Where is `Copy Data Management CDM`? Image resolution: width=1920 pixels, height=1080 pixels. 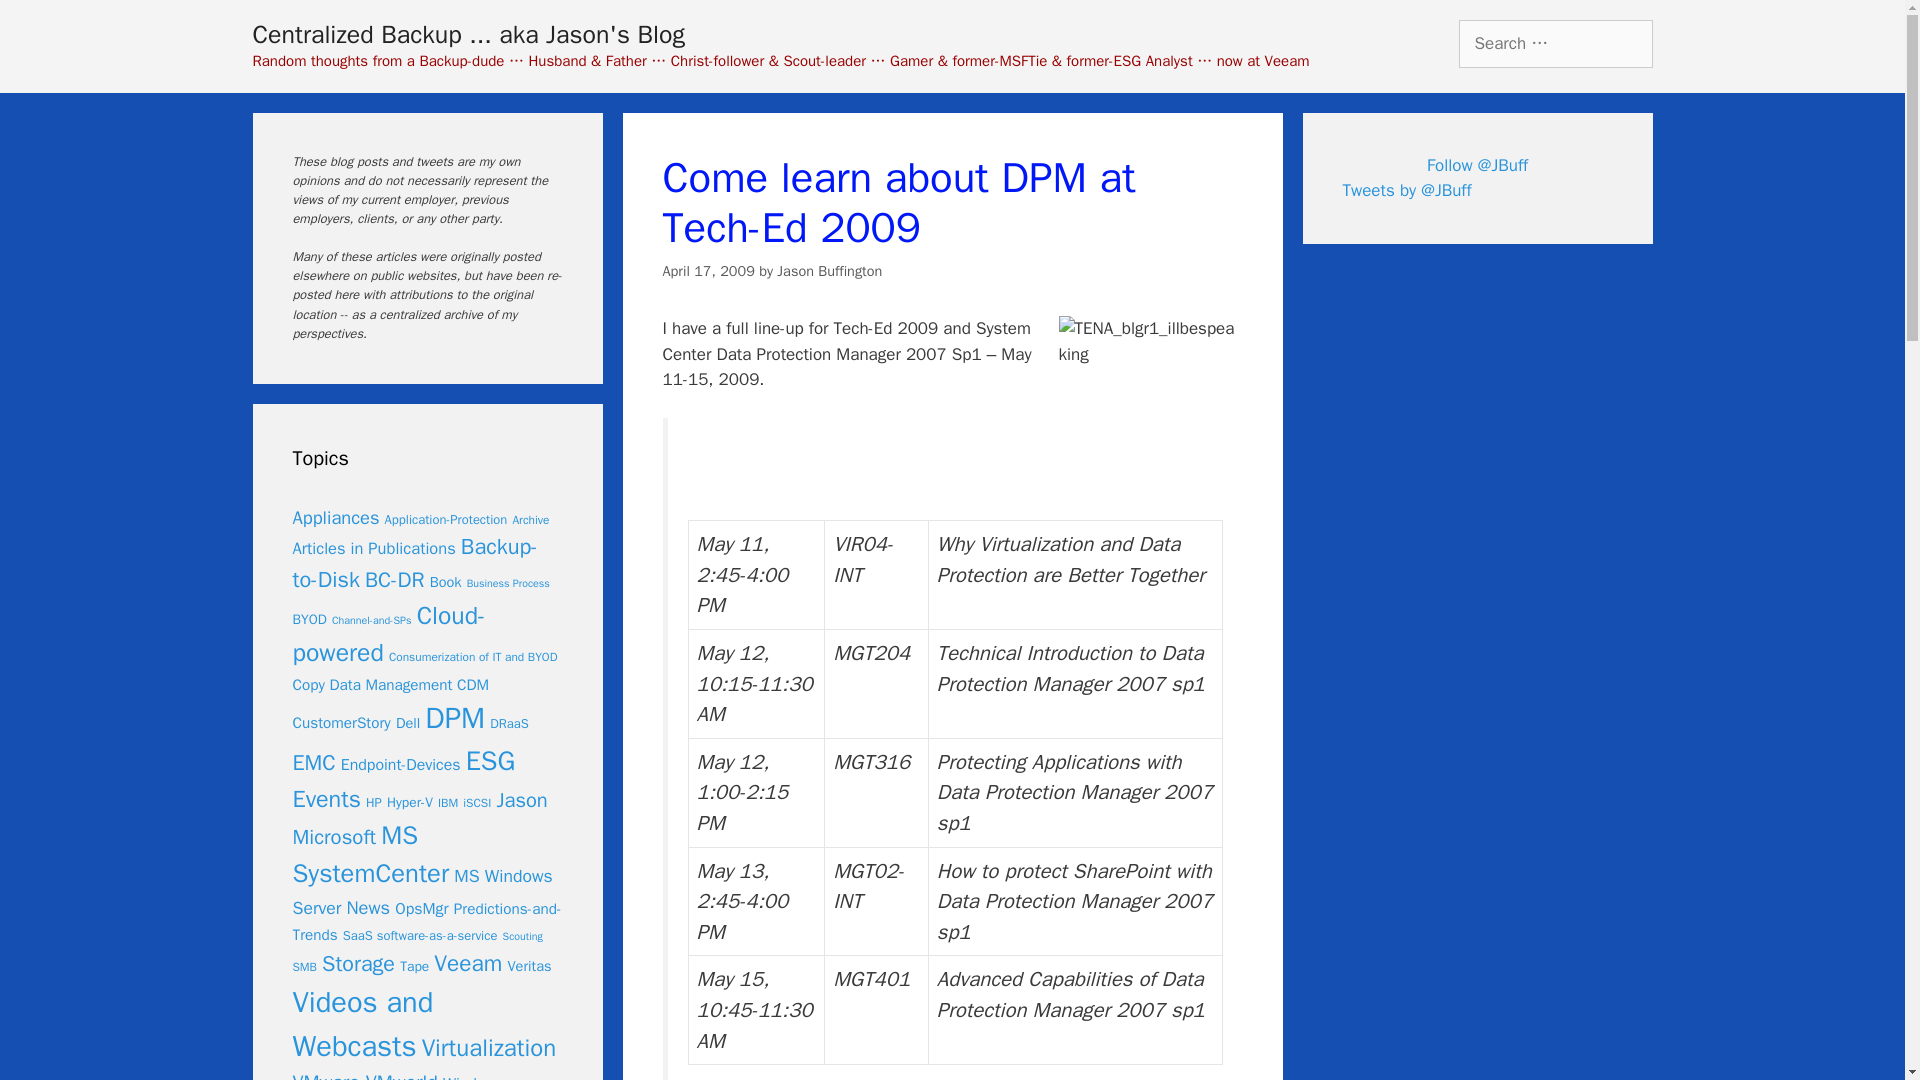 Copy Data Management CDM is located at coordinates (390, 685).